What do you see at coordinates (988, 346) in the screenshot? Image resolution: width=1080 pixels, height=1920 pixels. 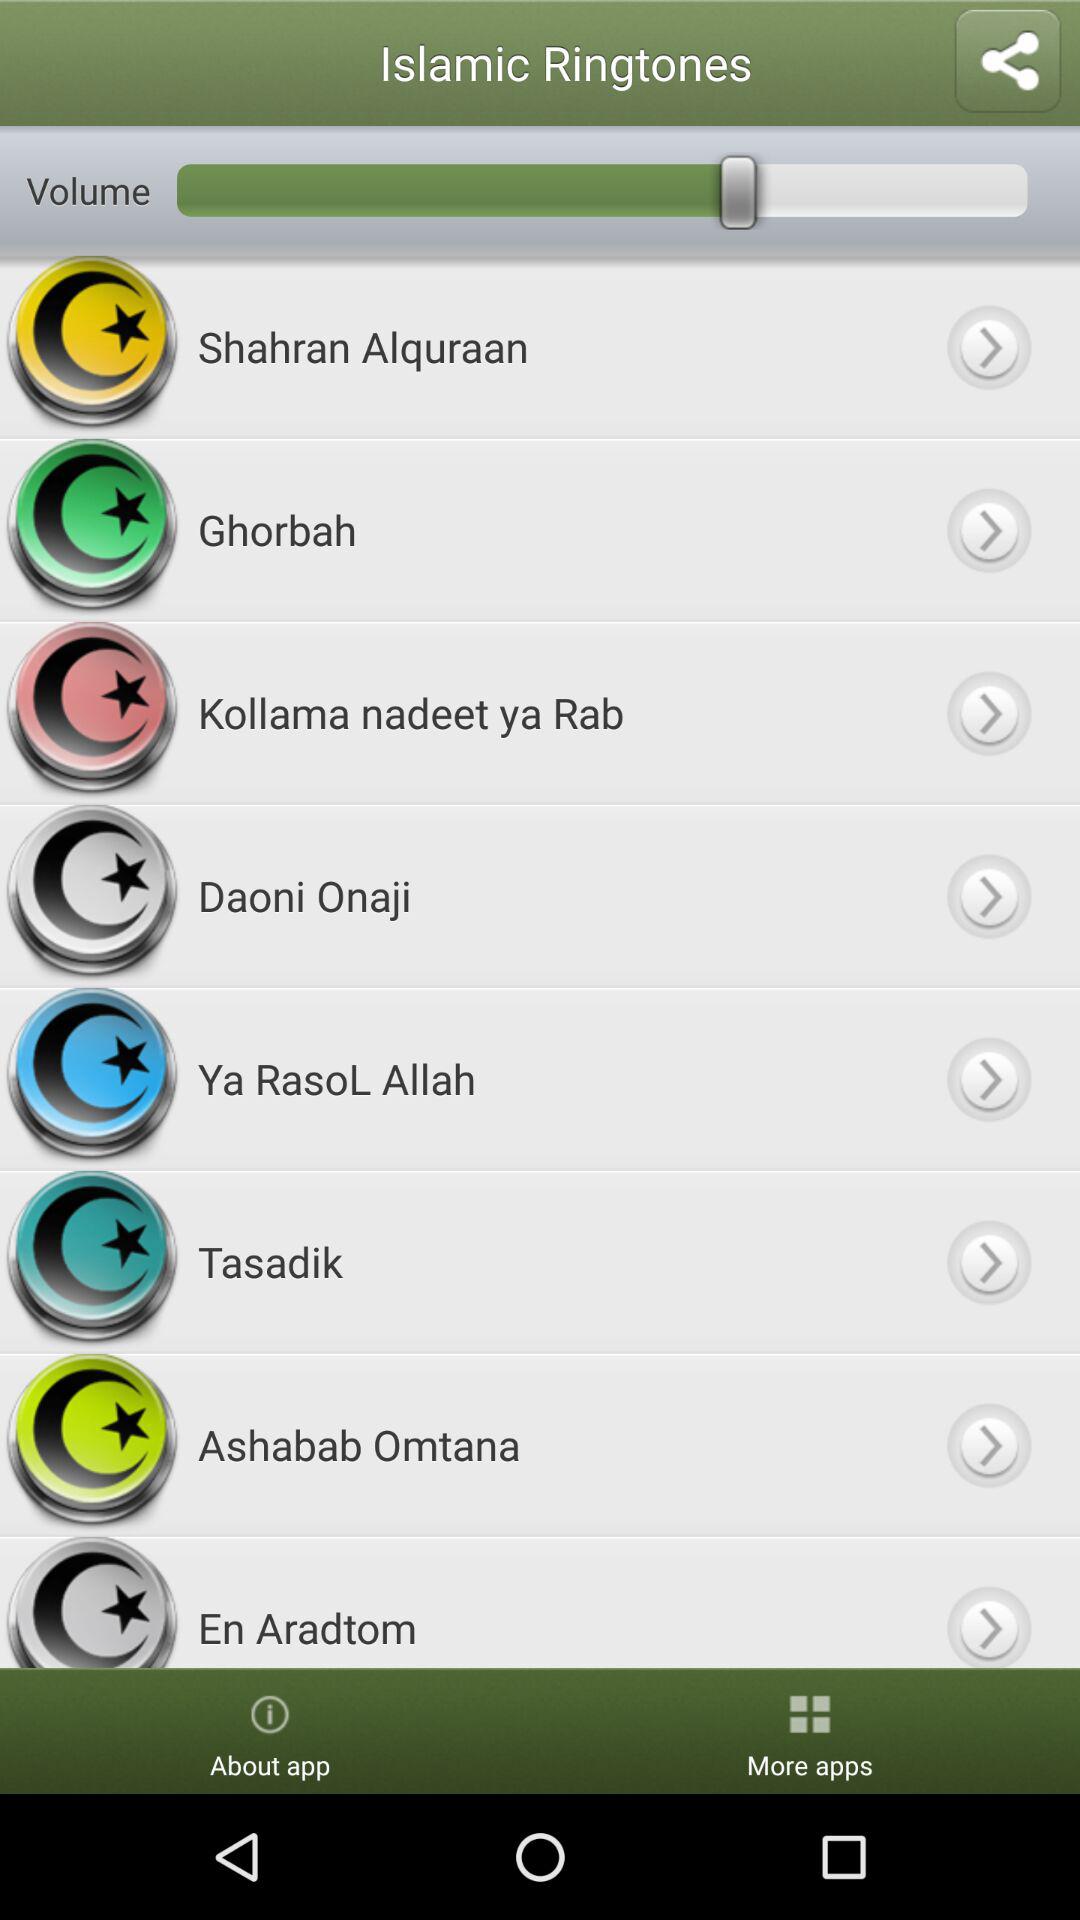 I see `play ringtone` at bounding box center [988, 346].